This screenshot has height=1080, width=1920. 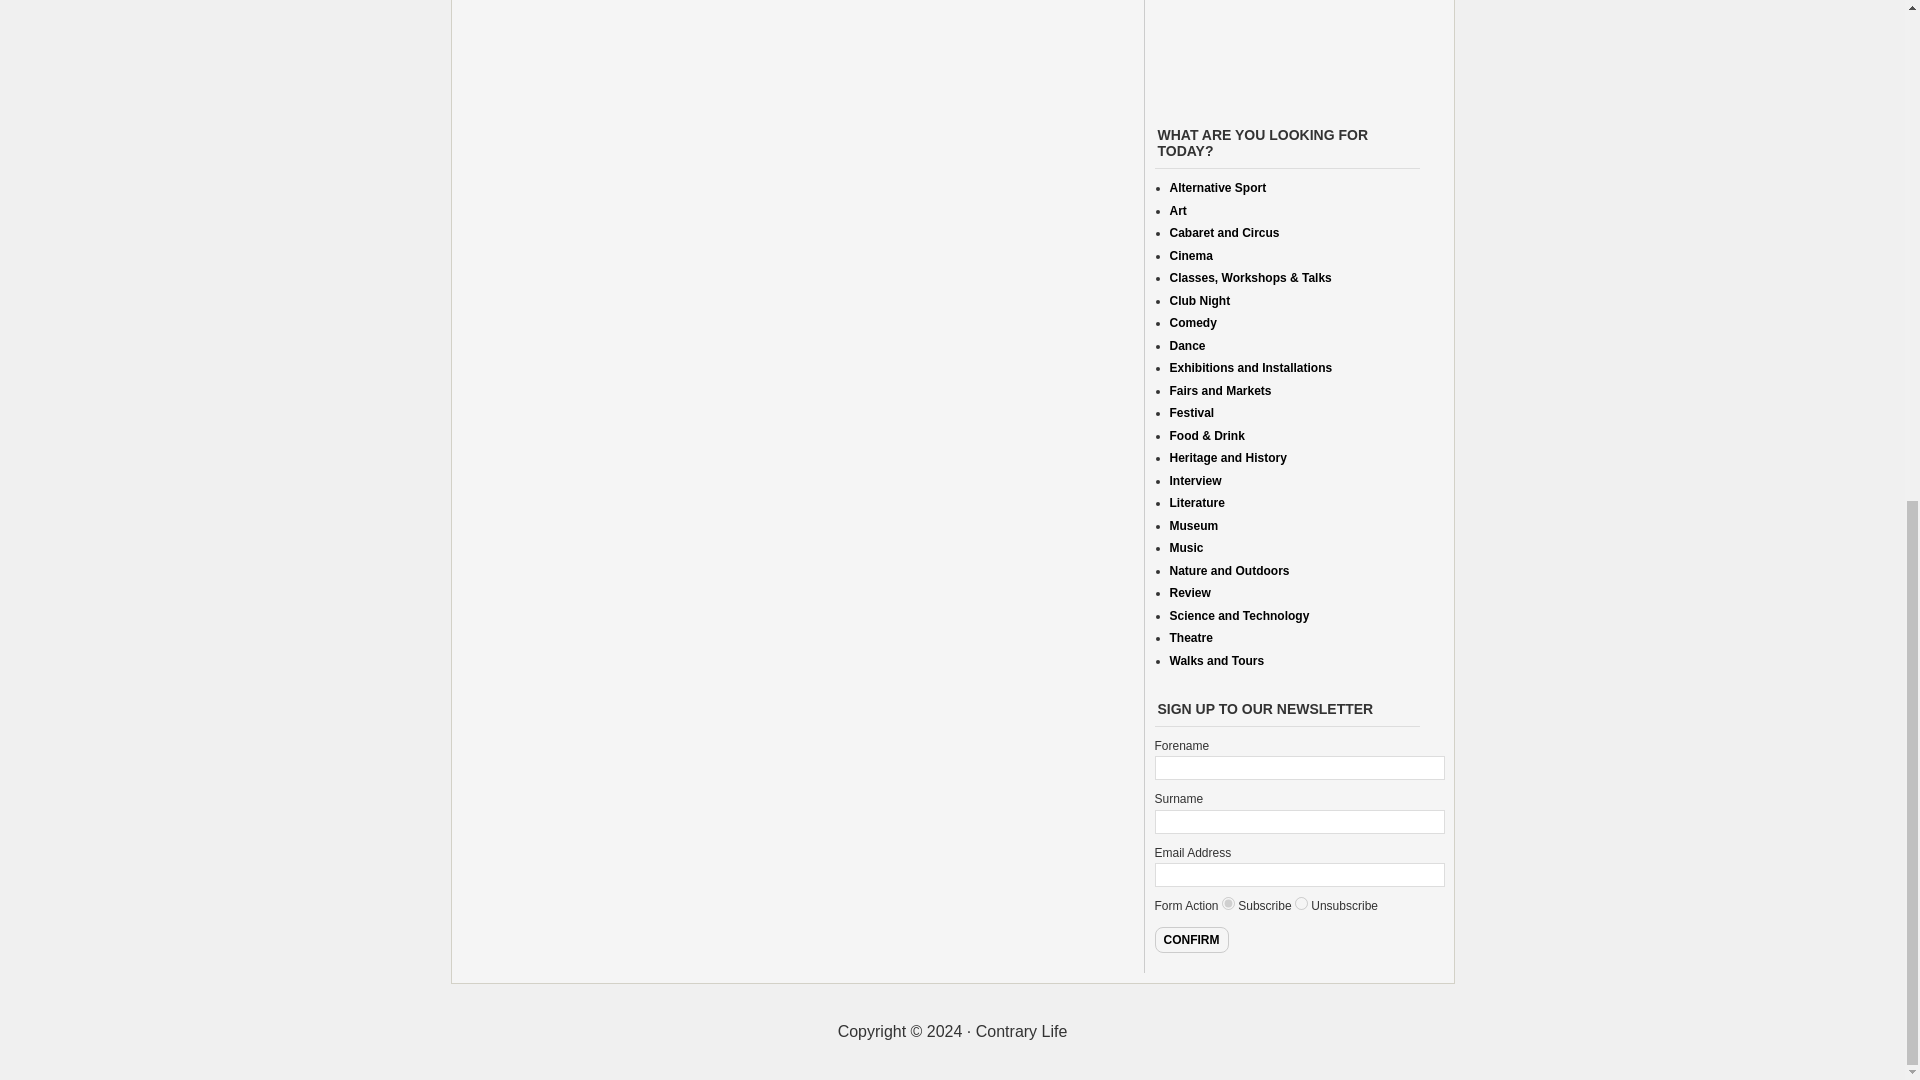 I want to click on unsubscribe, so click(x=1300, y=904).